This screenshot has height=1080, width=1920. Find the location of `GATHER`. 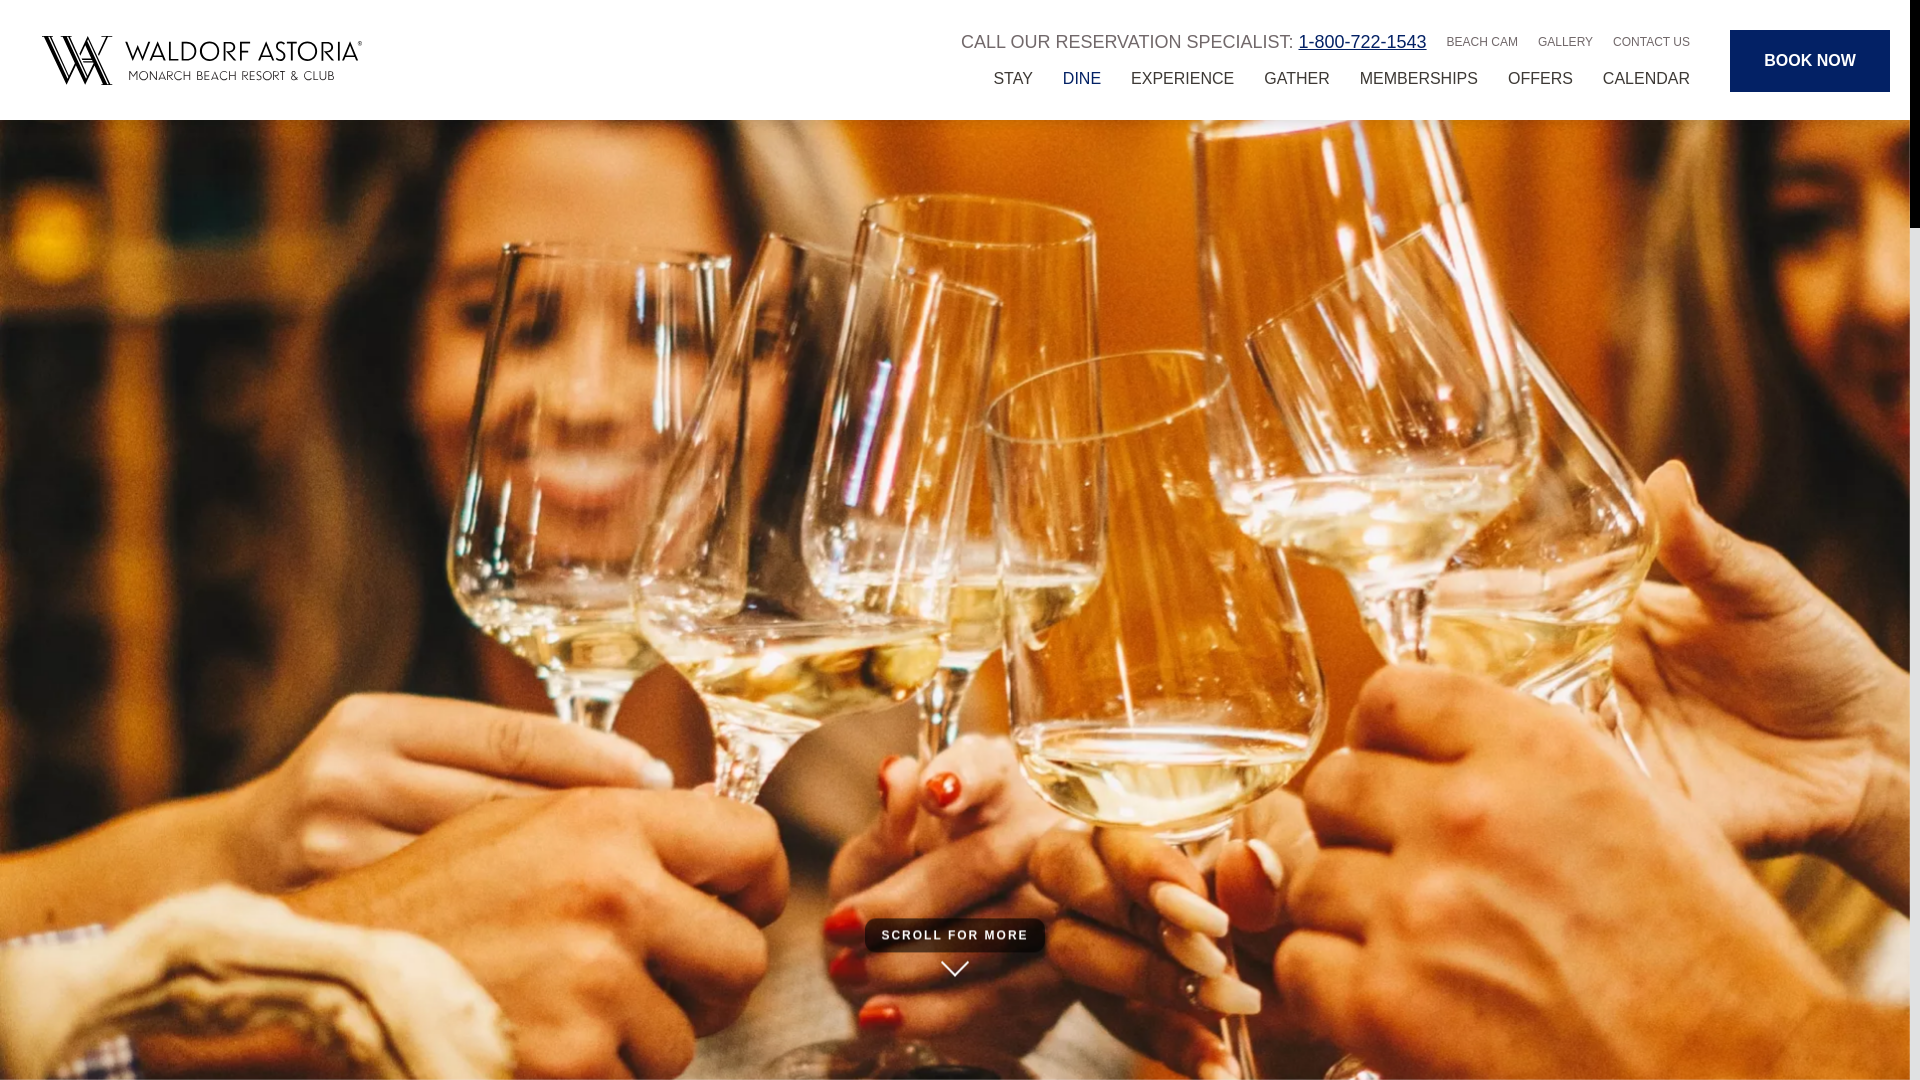

GATHER is located at coordinates (1296, 78).